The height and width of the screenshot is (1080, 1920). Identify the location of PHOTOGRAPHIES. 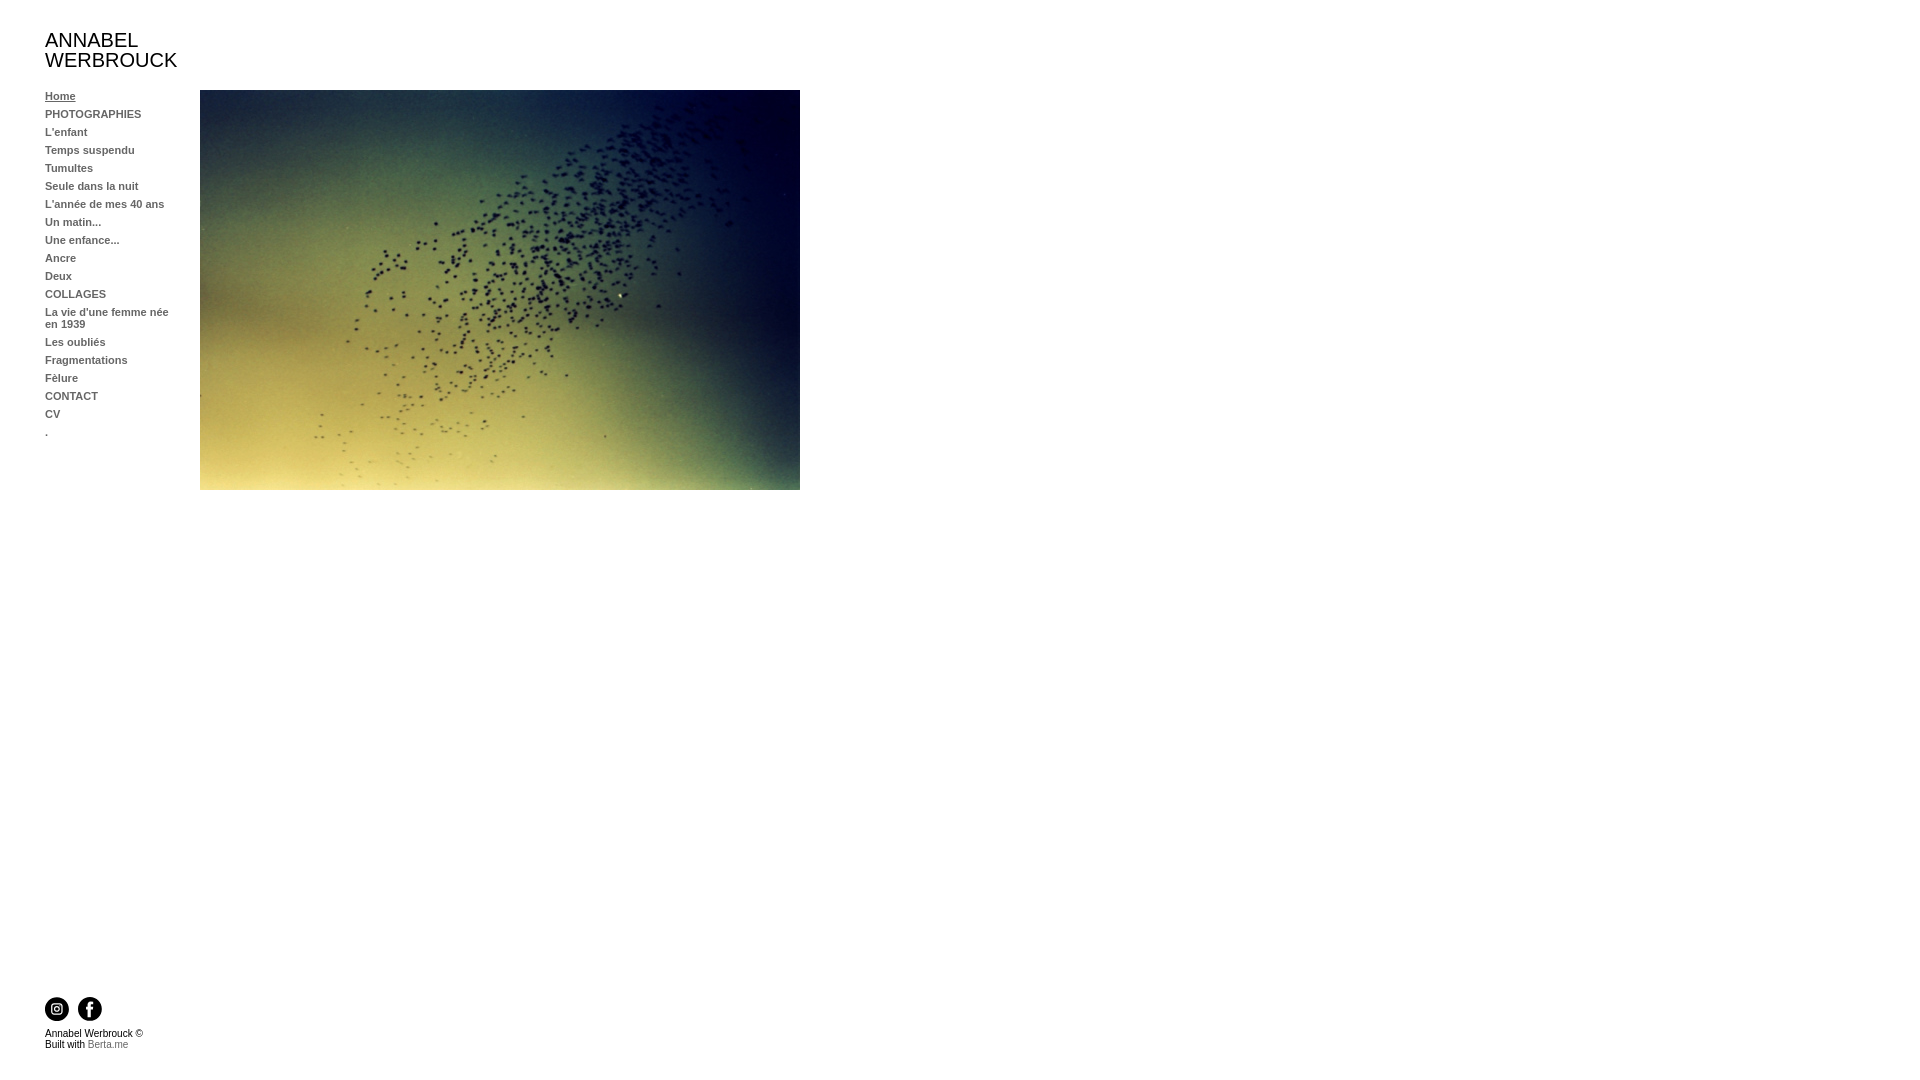
(93, 114).